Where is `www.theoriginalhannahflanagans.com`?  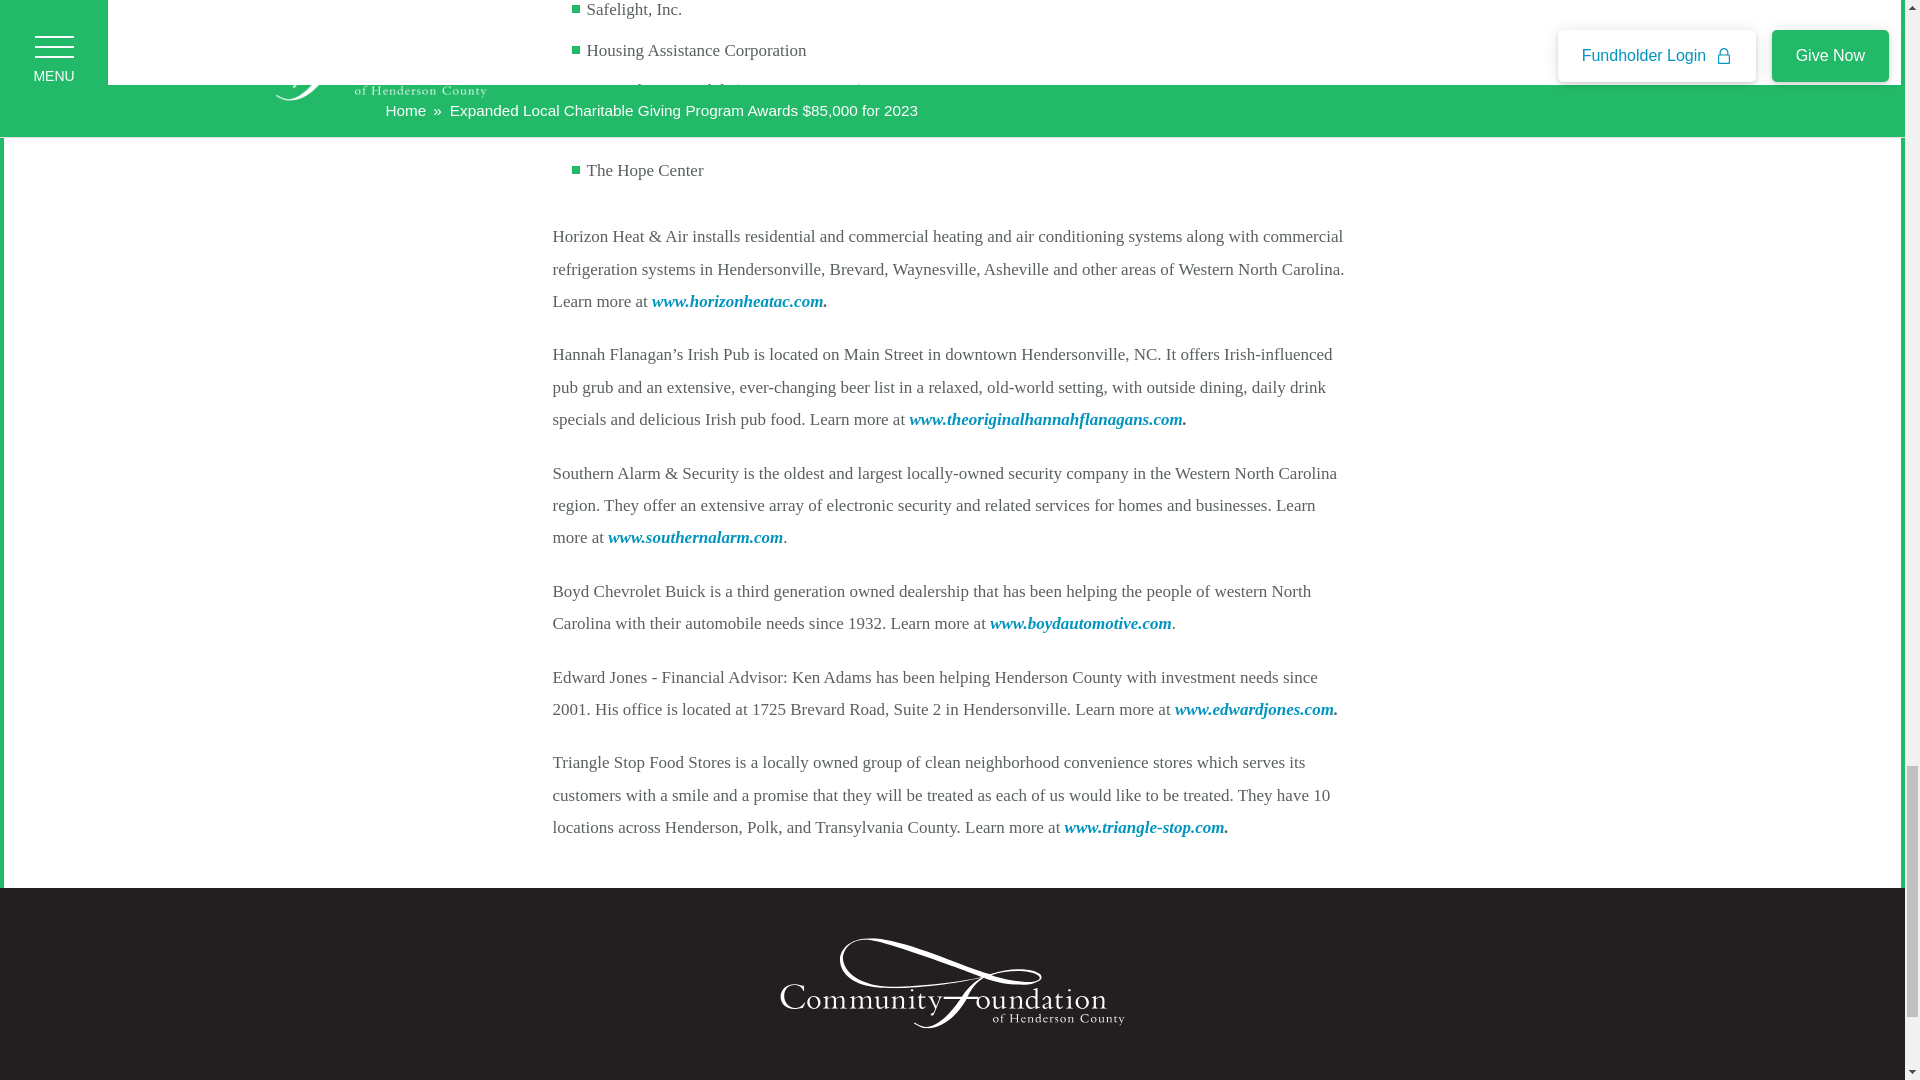
www.theoriginalhannahflanagans.com is located at coordinates (1045, 419).